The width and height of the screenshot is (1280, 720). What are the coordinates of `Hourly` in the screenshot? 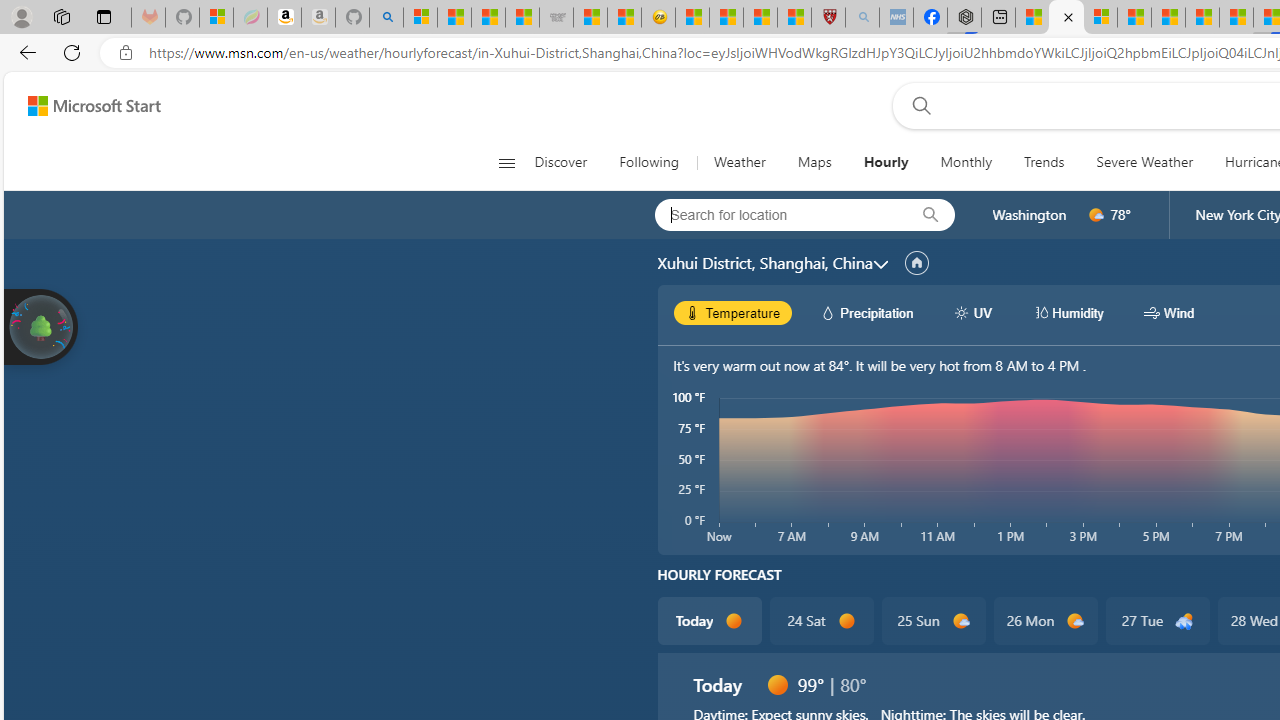 It's located at (886, 162).